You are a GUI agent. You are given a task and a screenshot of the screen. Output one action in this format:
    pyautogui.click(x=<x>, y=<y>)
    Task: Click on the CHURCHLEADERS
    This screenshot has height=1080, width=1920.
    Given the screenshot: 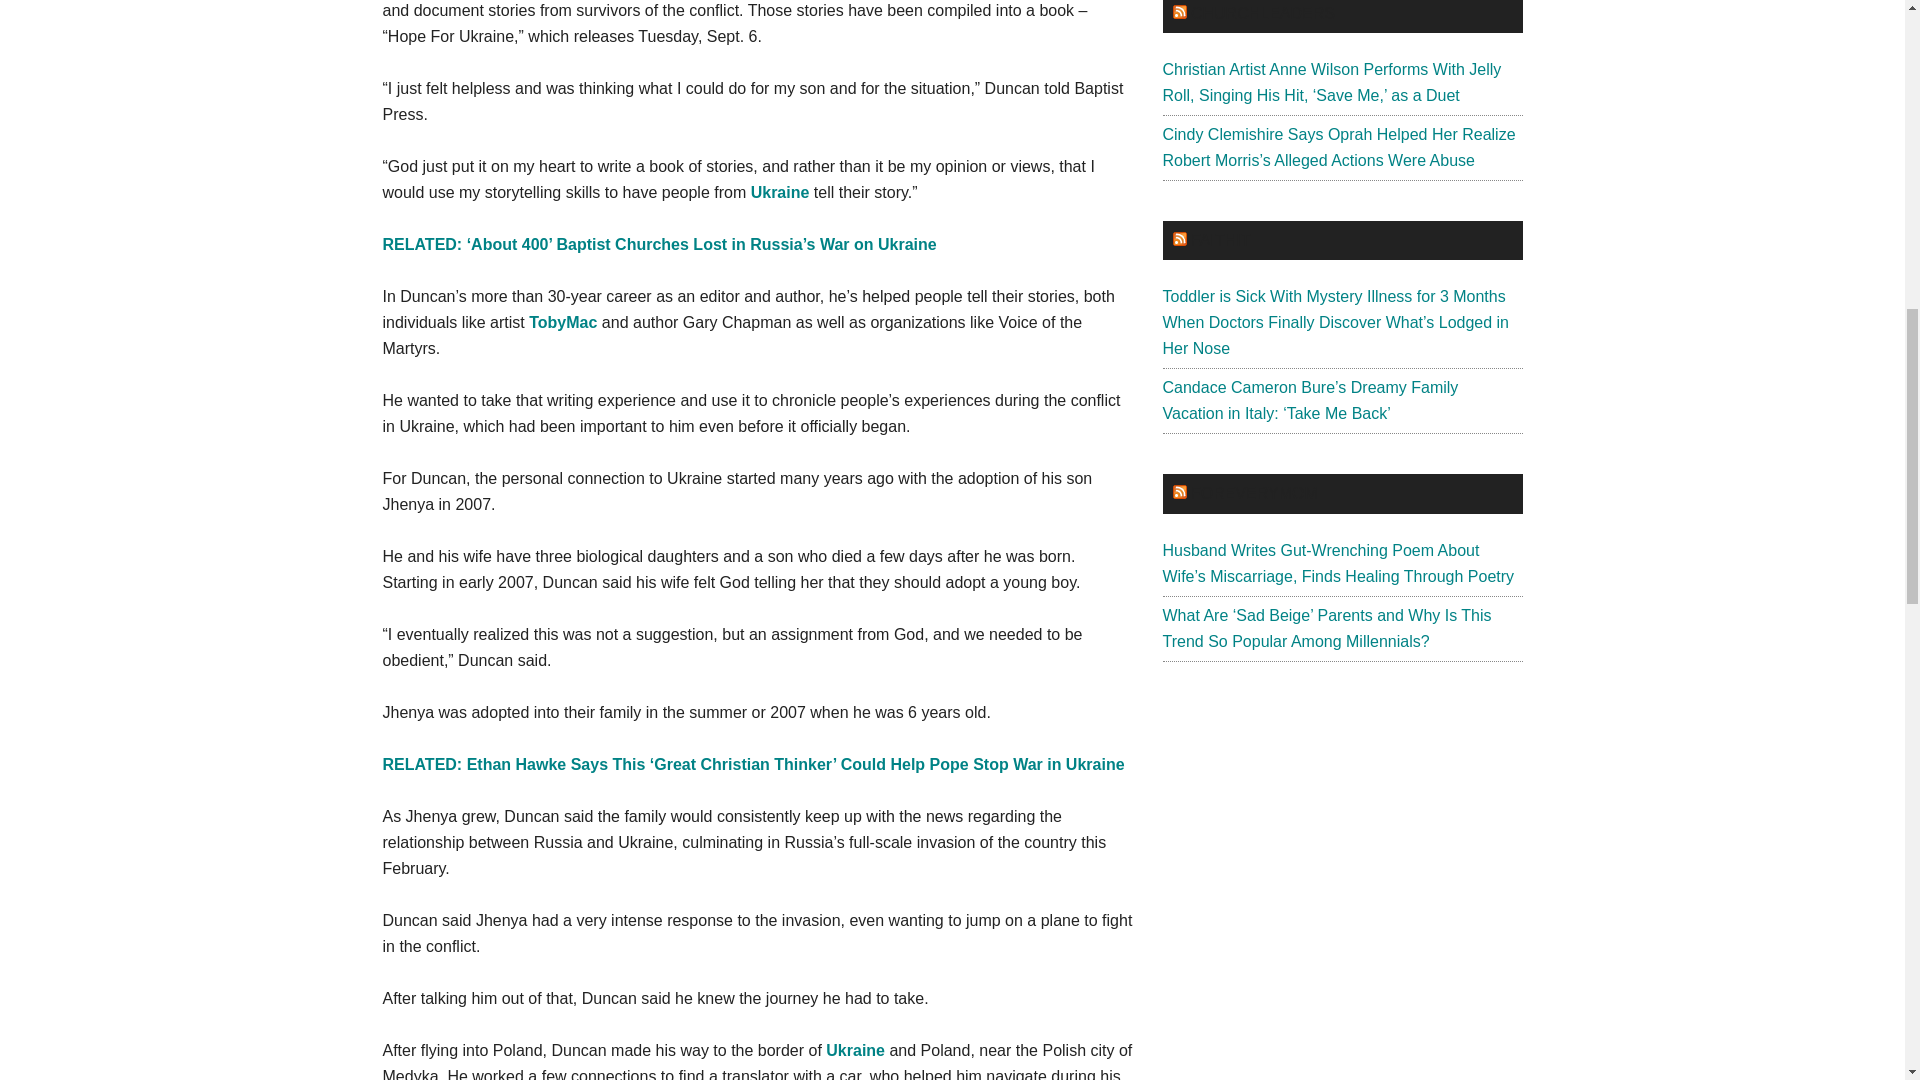 What is the action you would take?
    pyautogui.click(x=1262, y=13)
    